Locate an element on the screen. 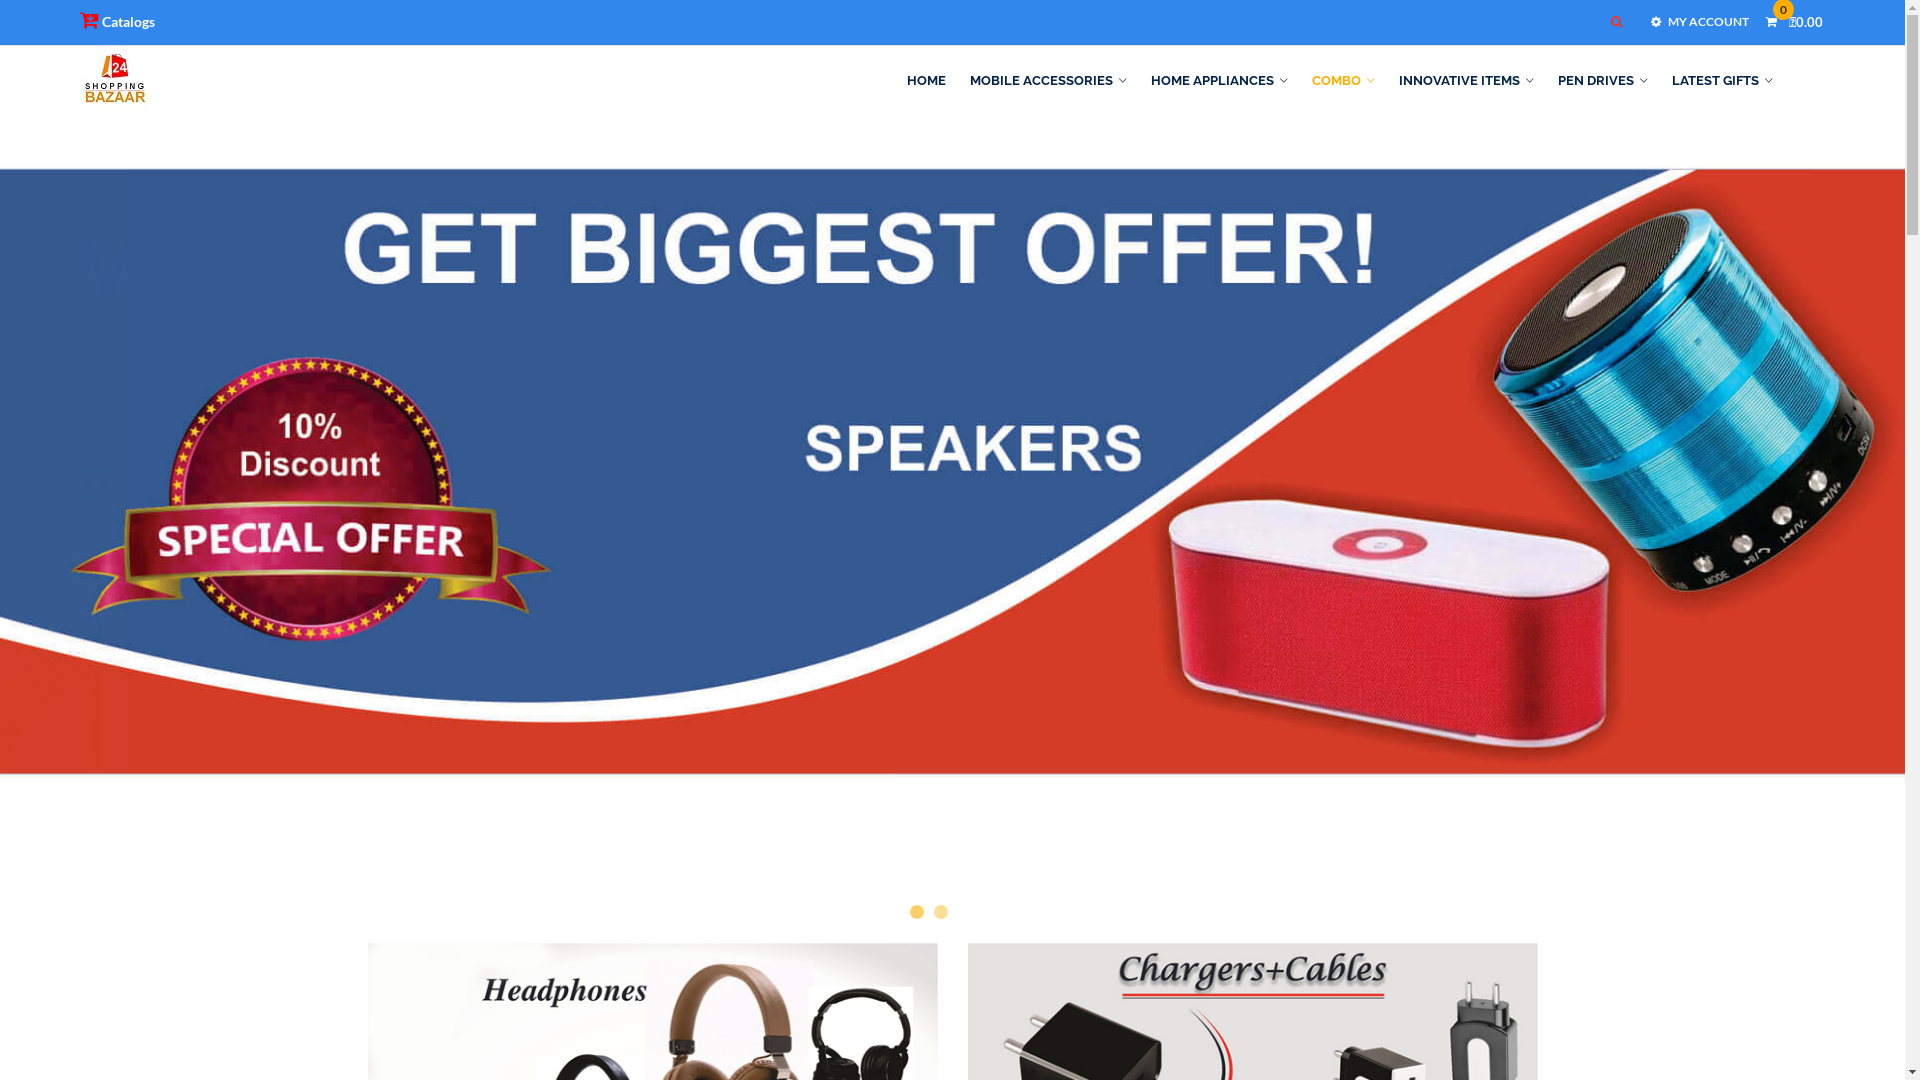 The image size is (1920, 1080). 24 Shopping Bazaar is located at coordinates (115, 81).